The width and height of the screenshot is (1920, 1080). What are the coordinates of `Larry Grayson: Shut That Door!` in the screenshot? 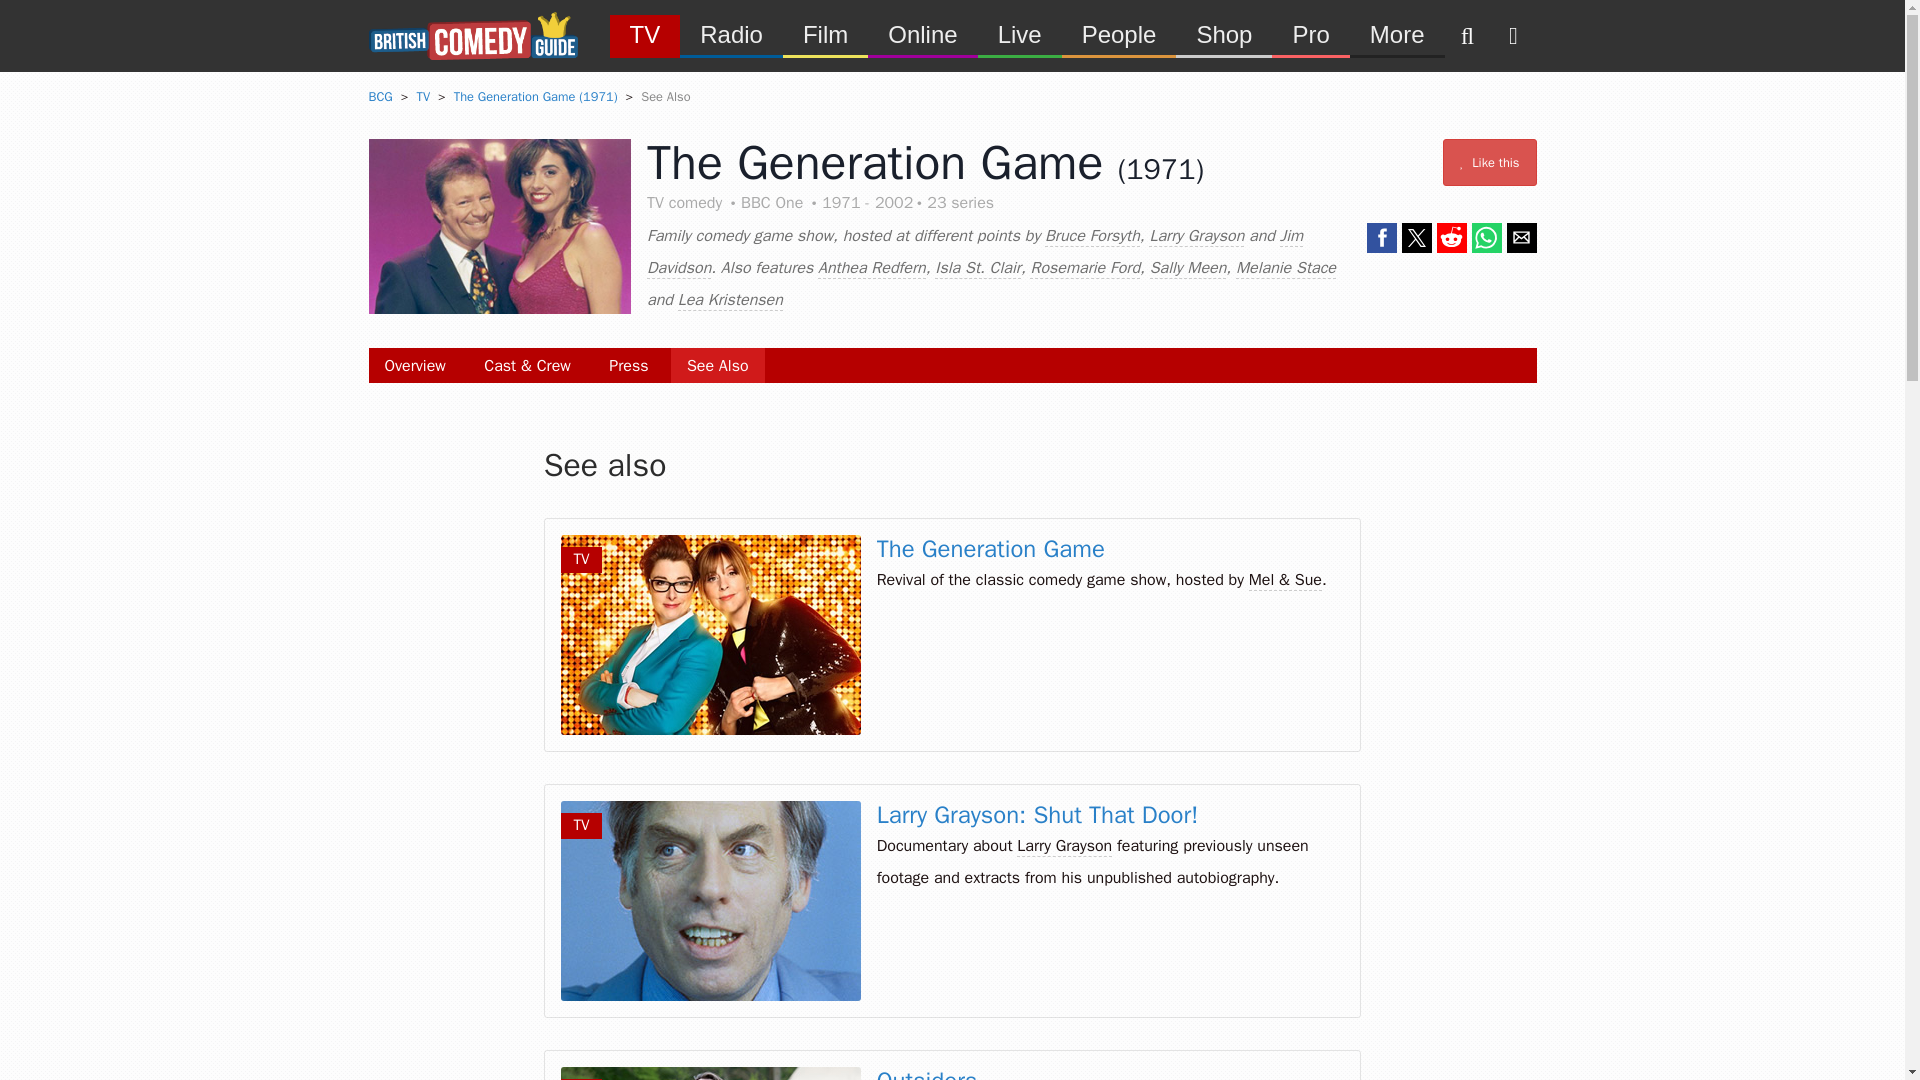 It's located at (1038, 815).